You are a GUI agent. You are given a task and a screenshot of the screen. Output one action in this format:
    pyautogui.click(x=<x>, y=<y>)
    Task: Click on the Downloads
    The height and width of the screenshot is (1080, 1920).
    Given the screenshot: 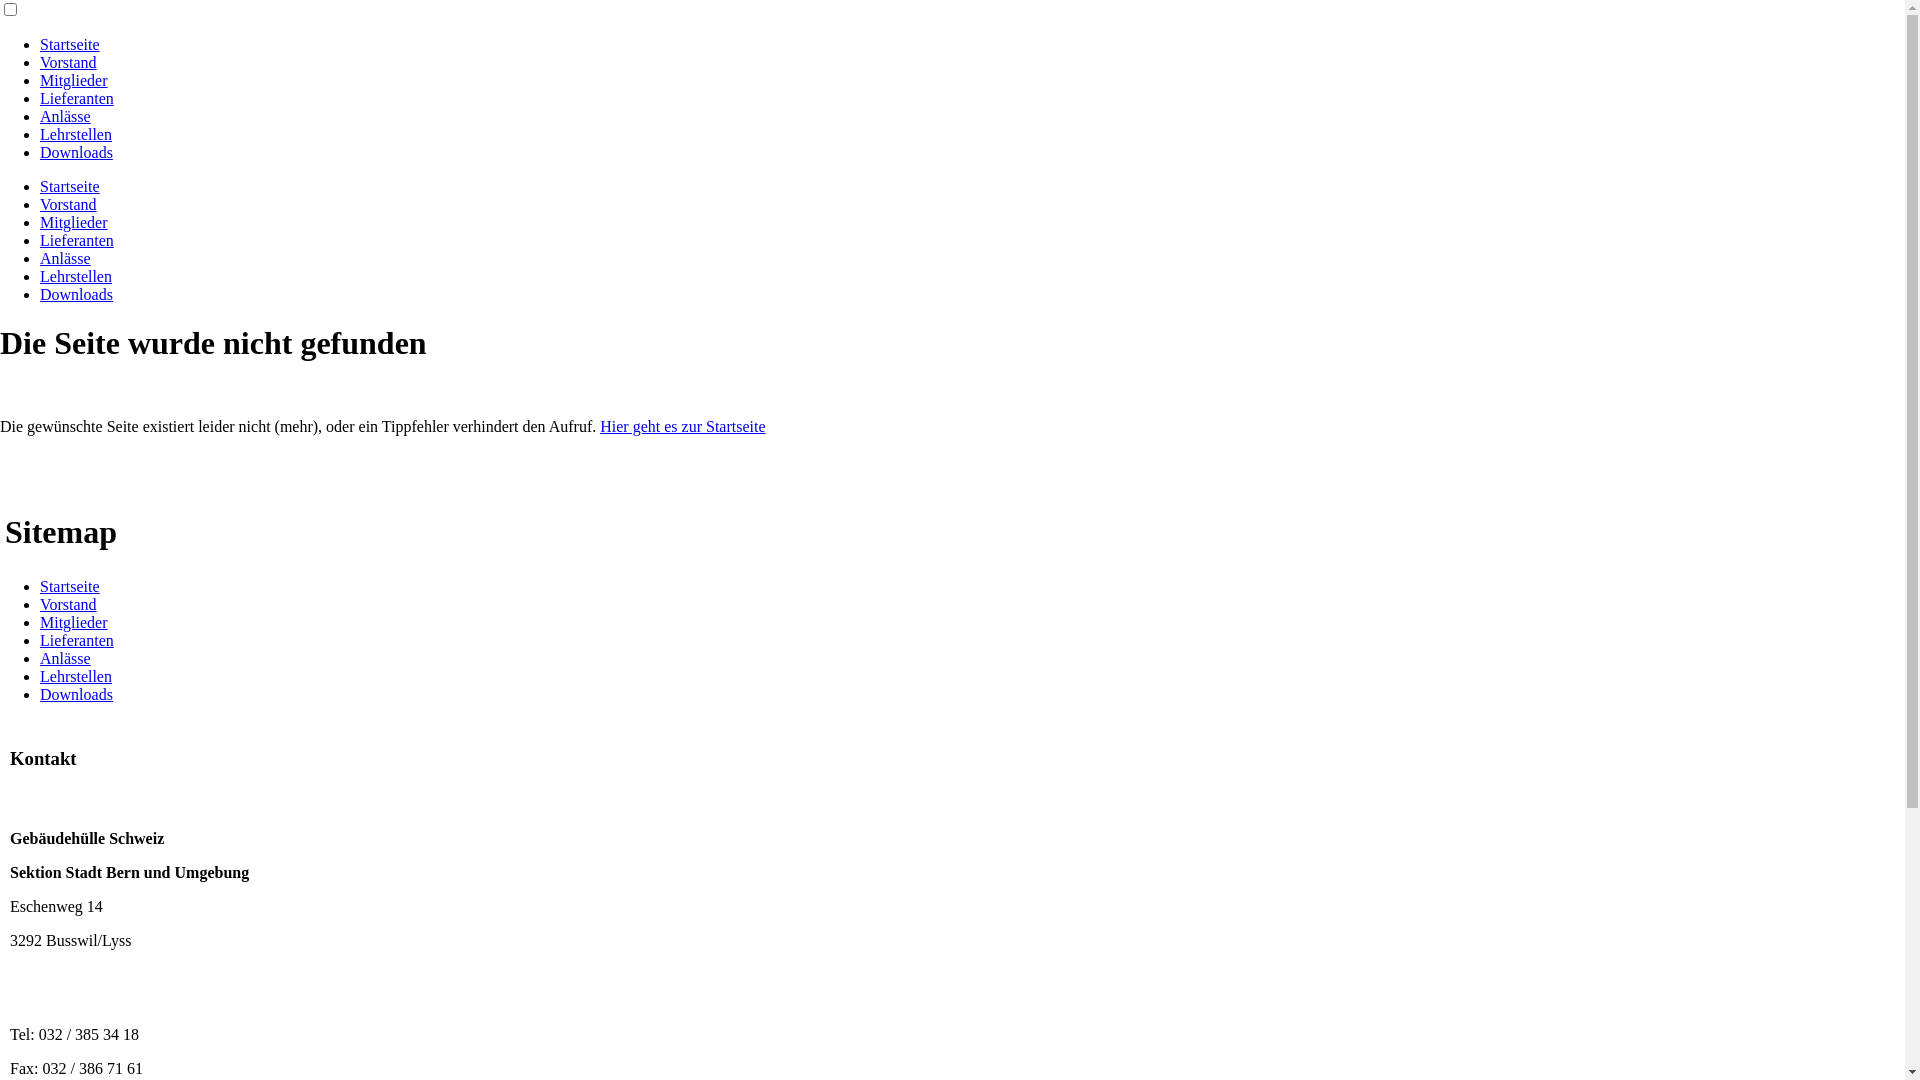 What is the action you would take?
    pyautogui.click(x=76, y=694)
    